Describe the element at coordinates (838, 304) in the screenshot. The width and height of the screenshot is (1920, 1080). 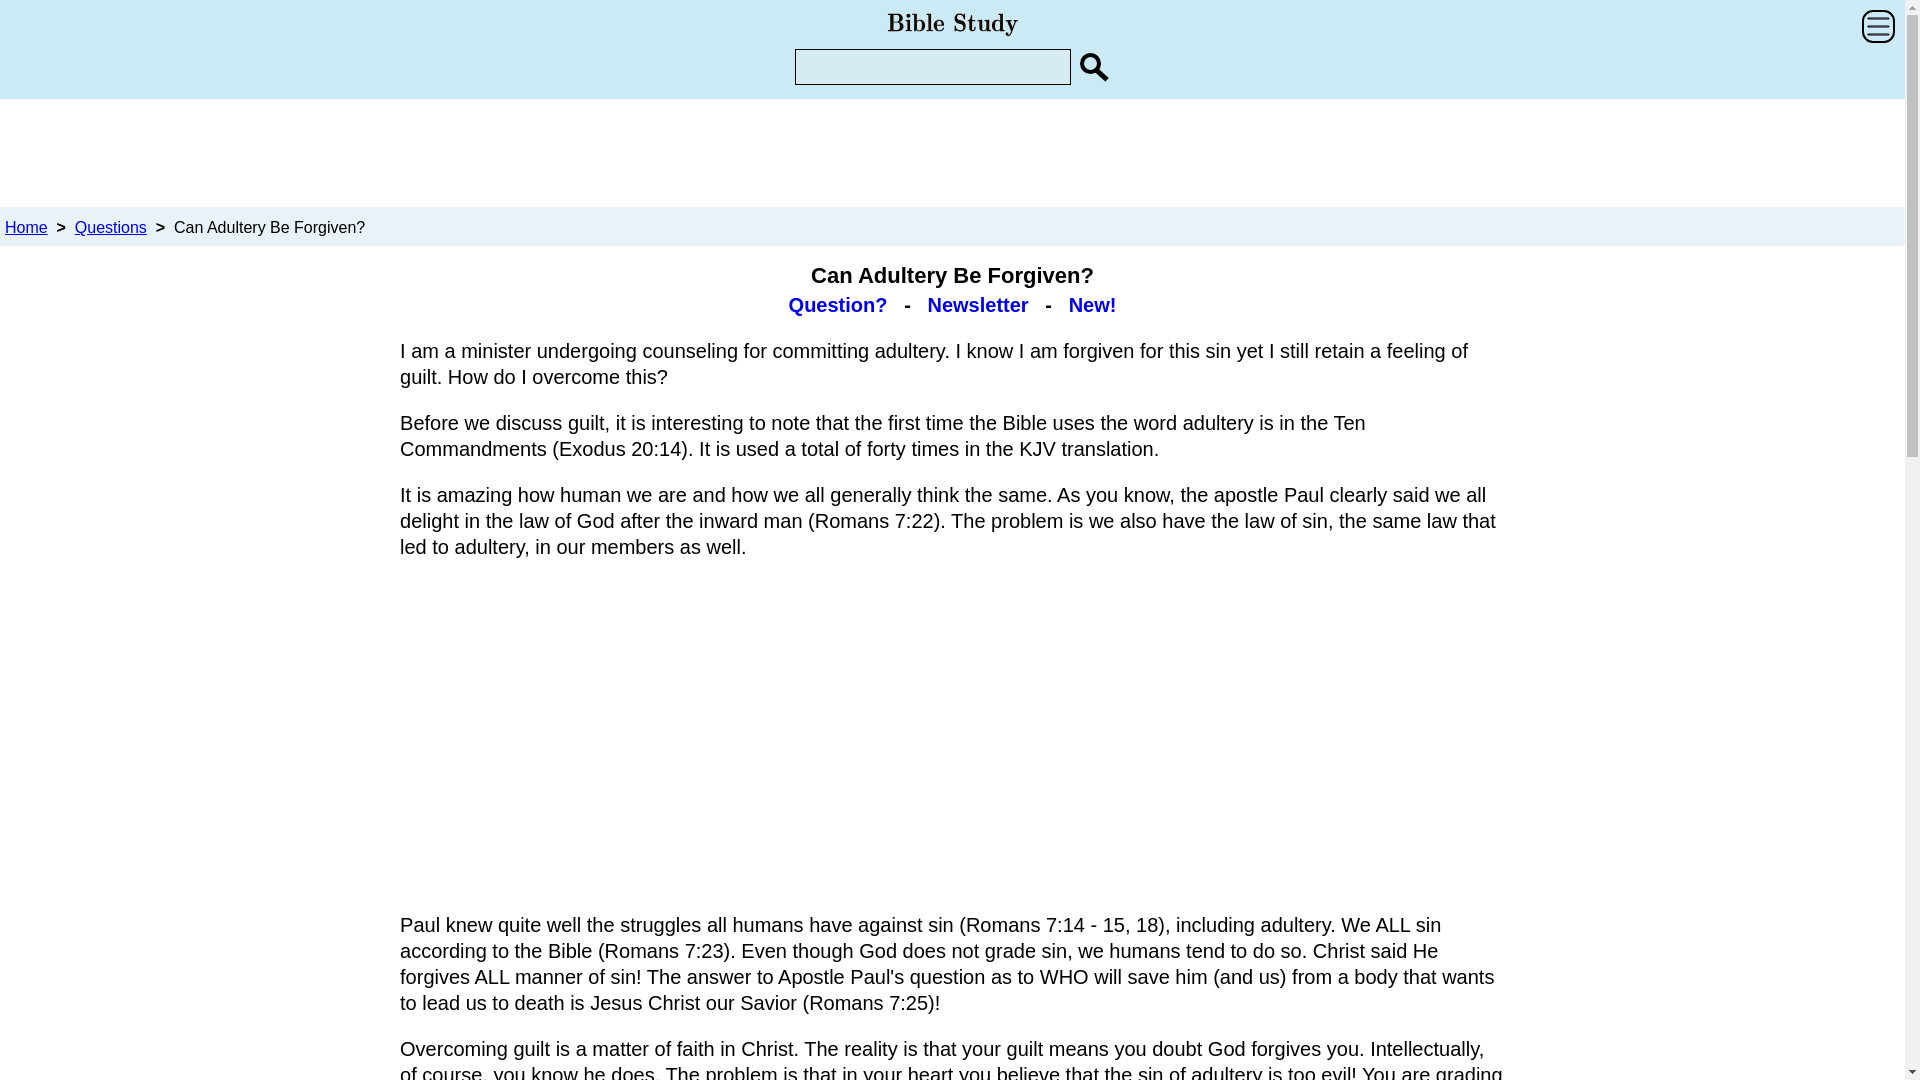
I see `Question?` at that location.